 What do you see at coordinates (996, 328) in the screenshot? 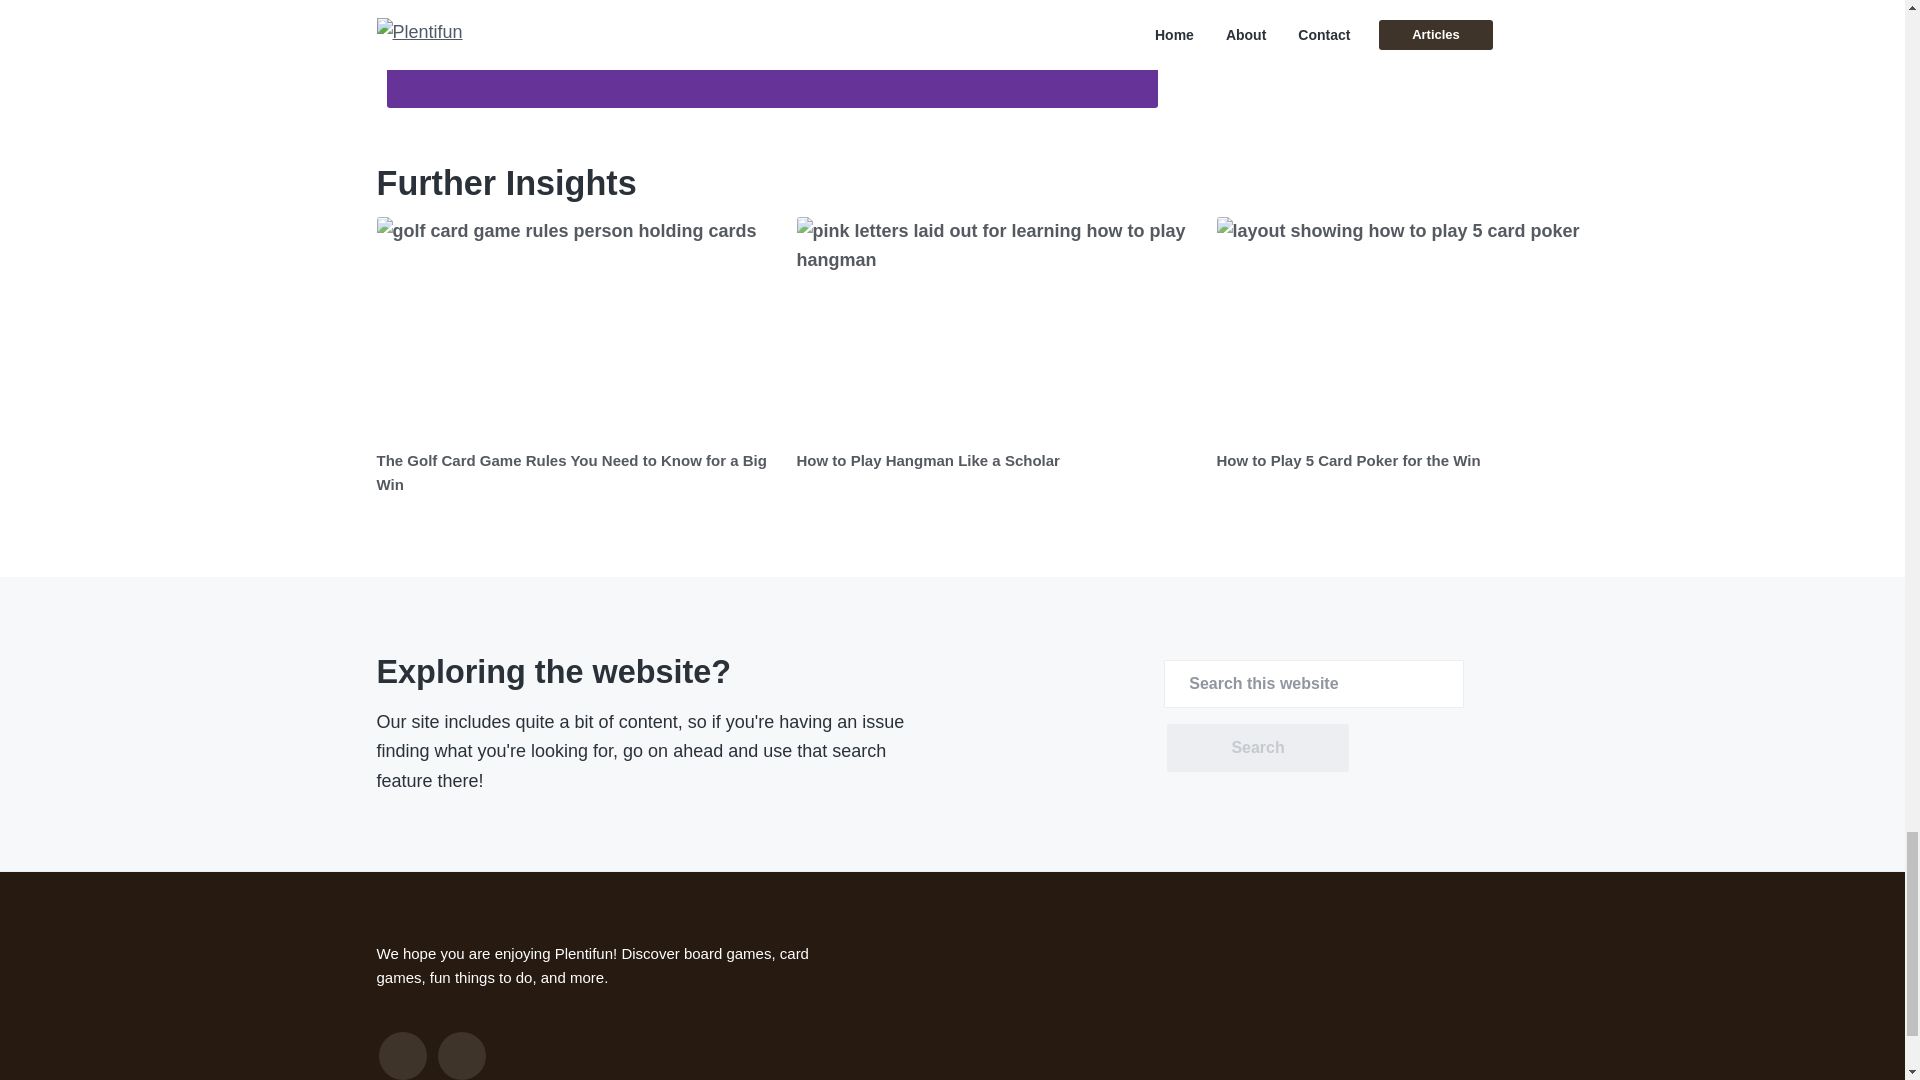
I see `Permanent Link to How to Play Hangman Like a Scholar` at bounding box center [996, 328].